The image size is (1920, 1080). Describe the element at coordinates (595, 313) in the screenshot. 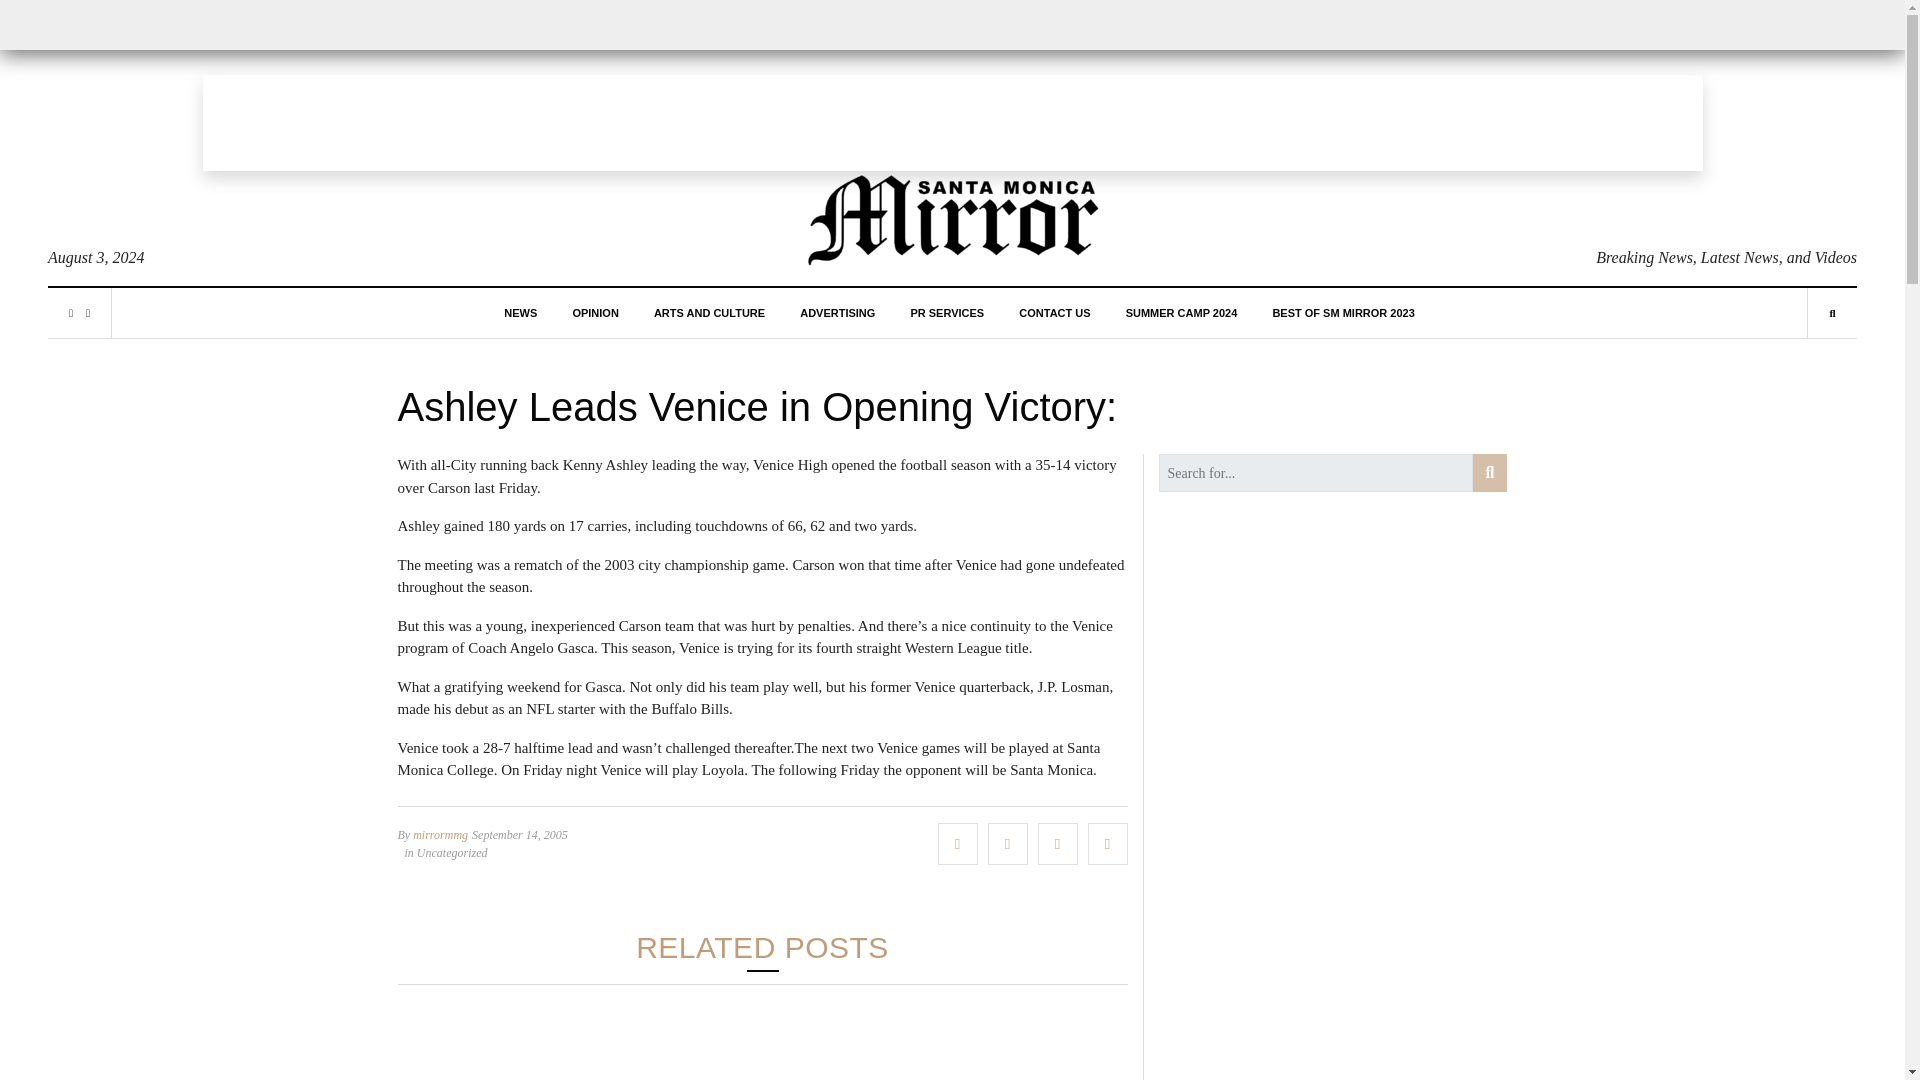

I see `OPINION` at that location.